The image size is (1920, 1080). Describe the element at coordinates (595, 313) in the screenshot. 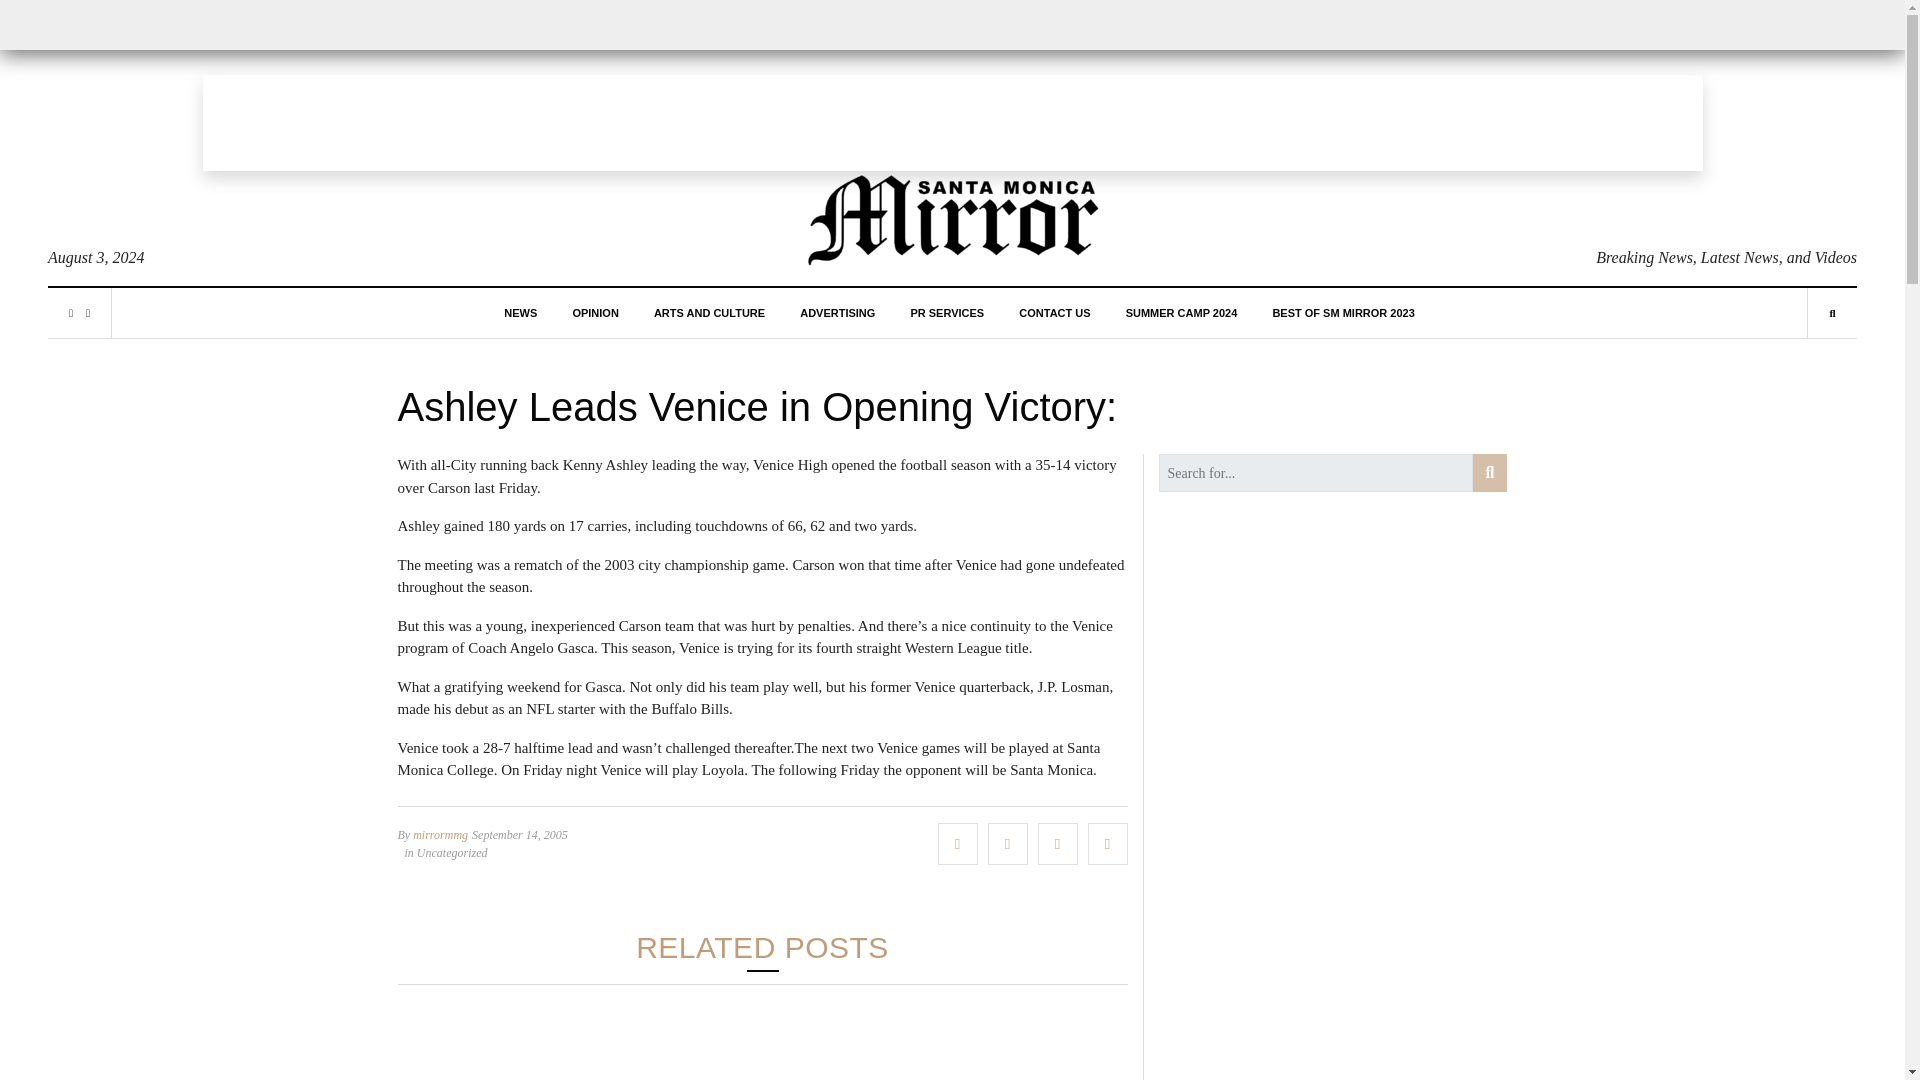

I see `OPINION` at that location.